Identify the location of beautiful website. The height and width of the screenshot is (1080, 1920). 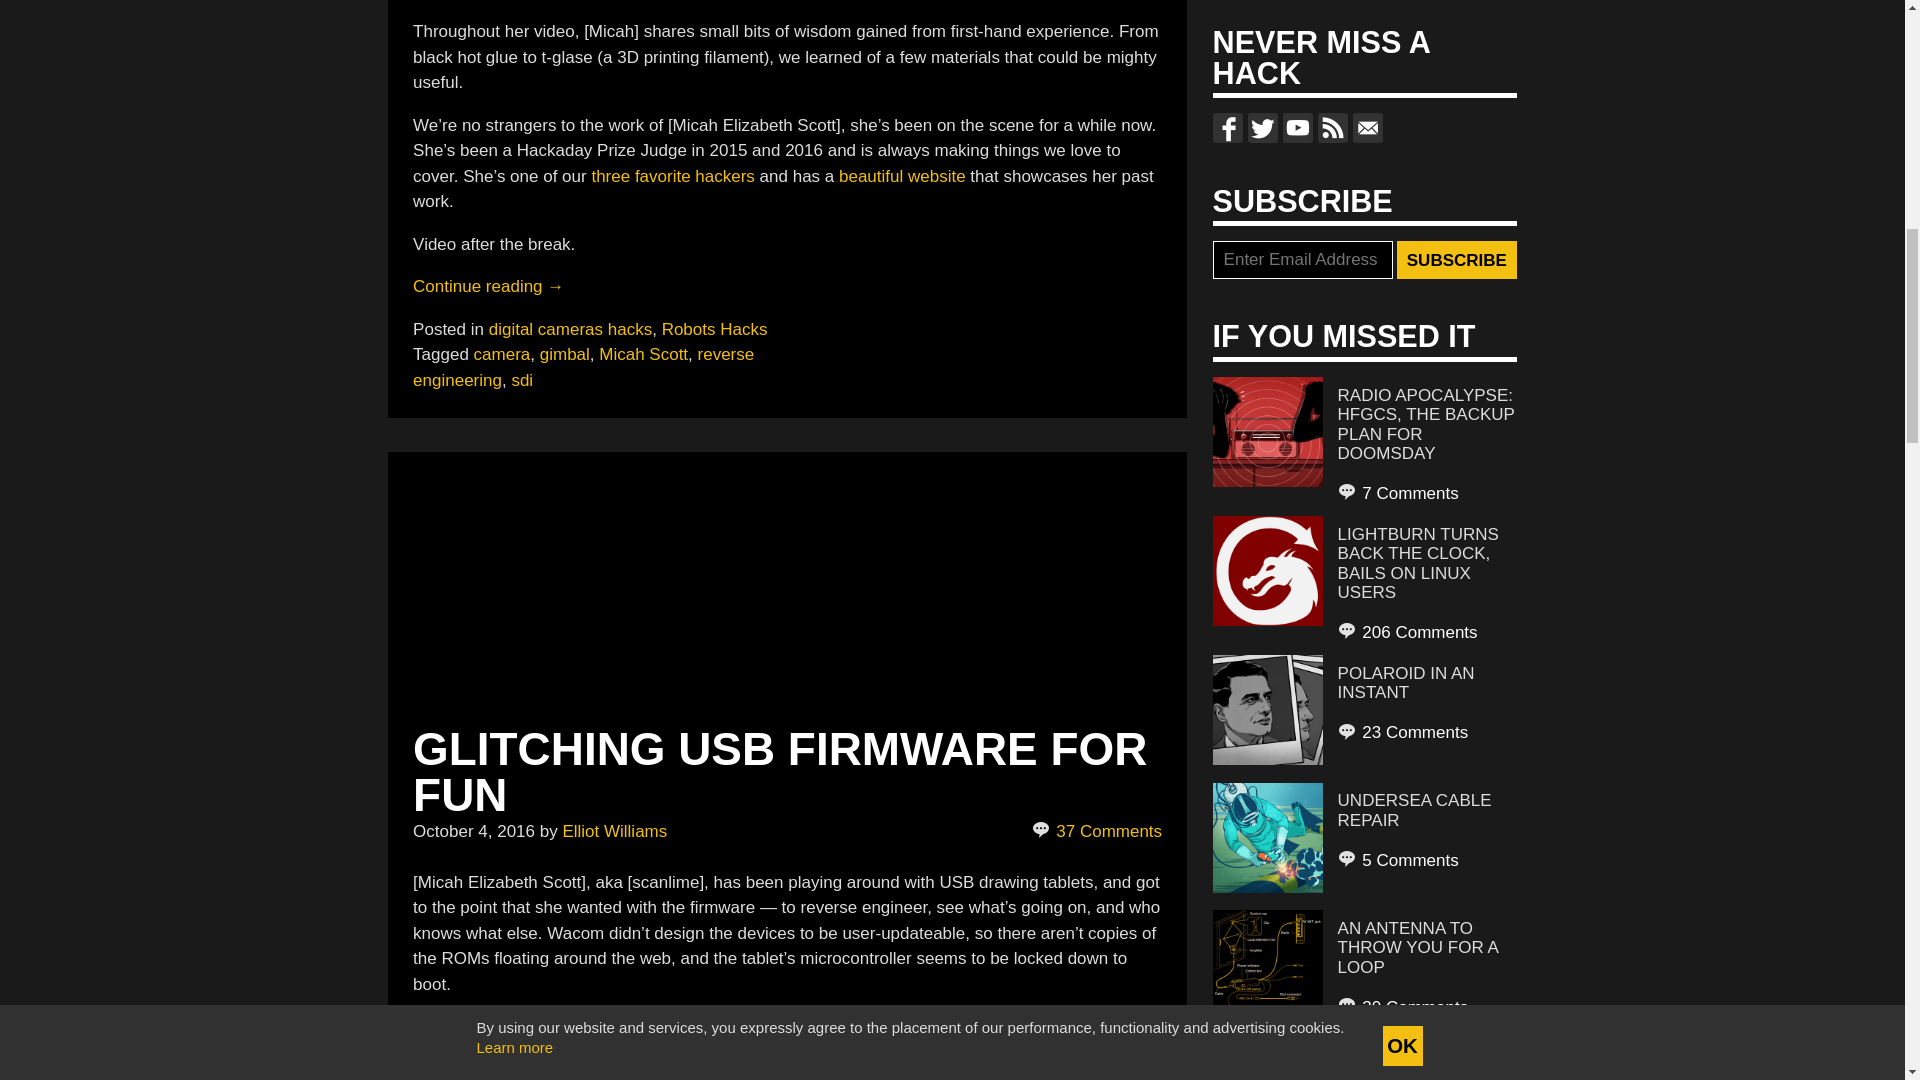
(902, 176).